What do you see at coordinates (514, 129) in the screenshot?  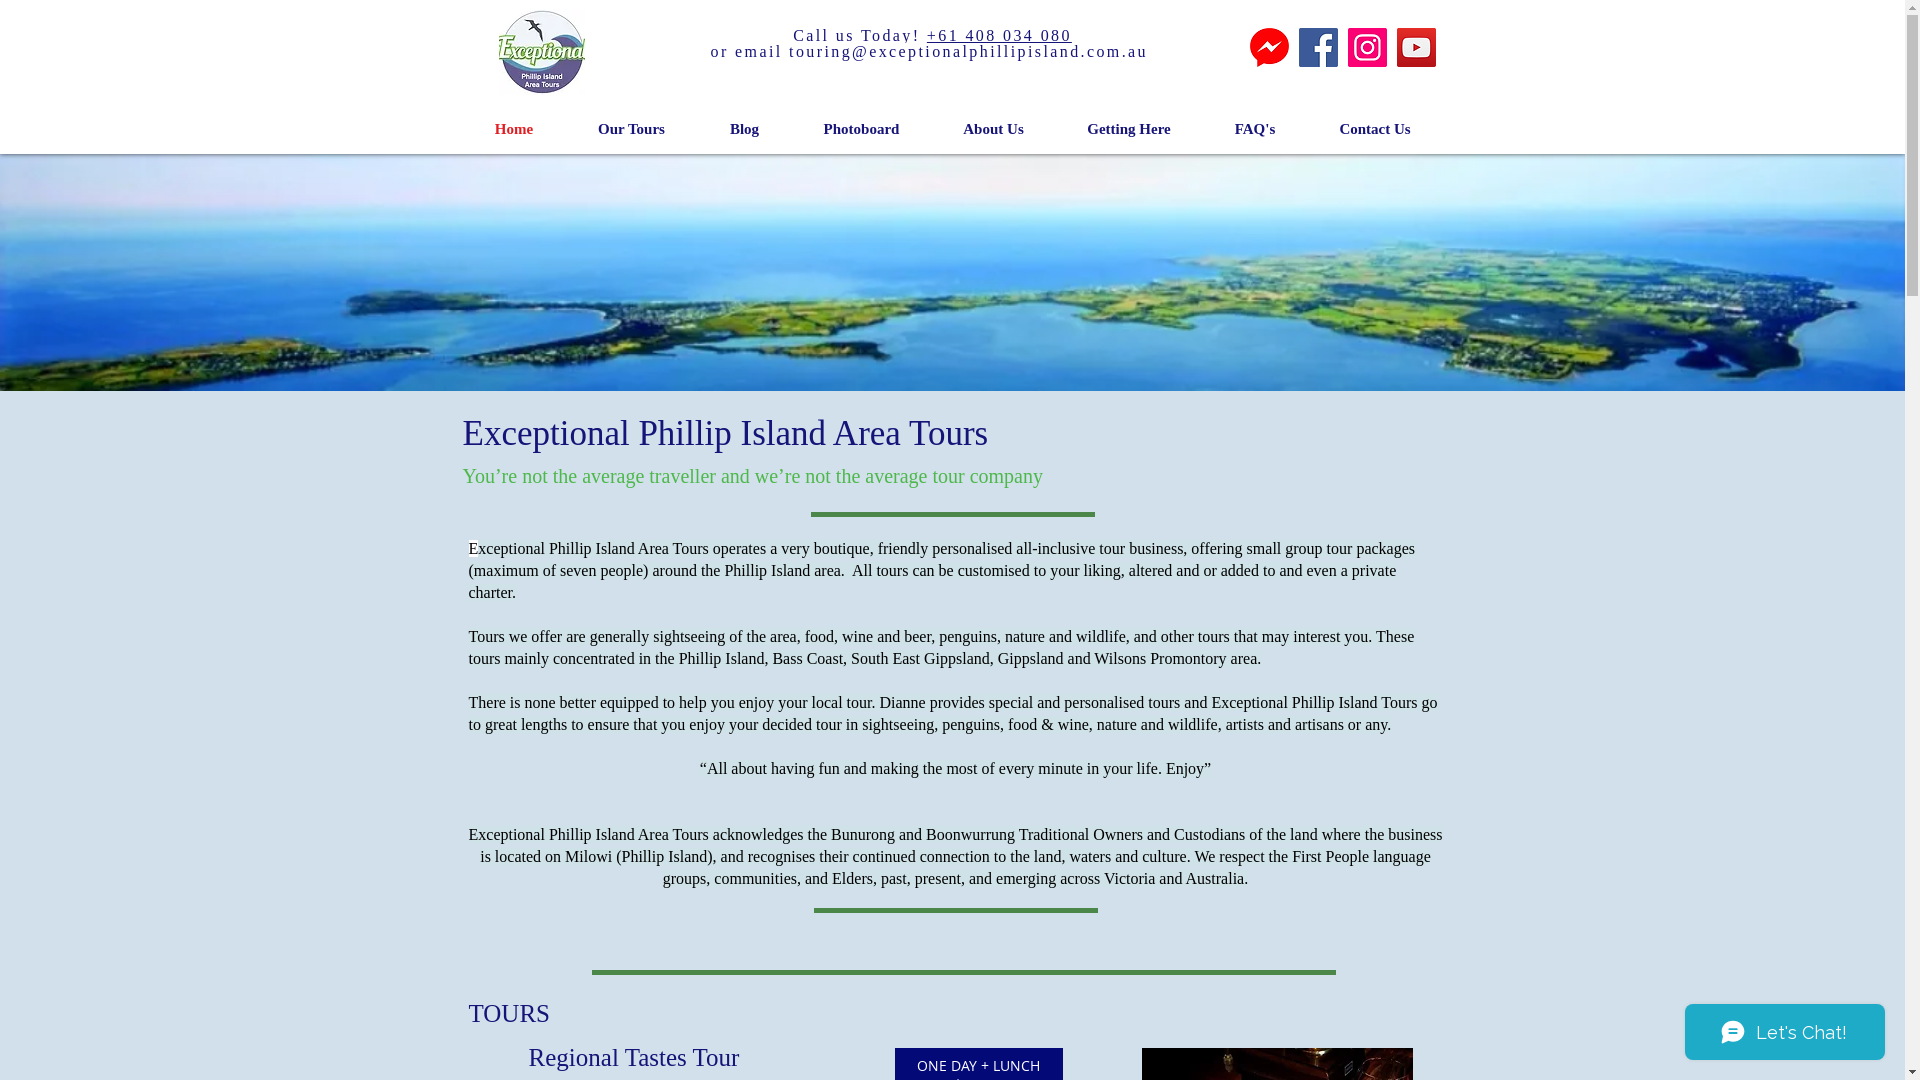 I see `Home` at bounding box center [514, 129].